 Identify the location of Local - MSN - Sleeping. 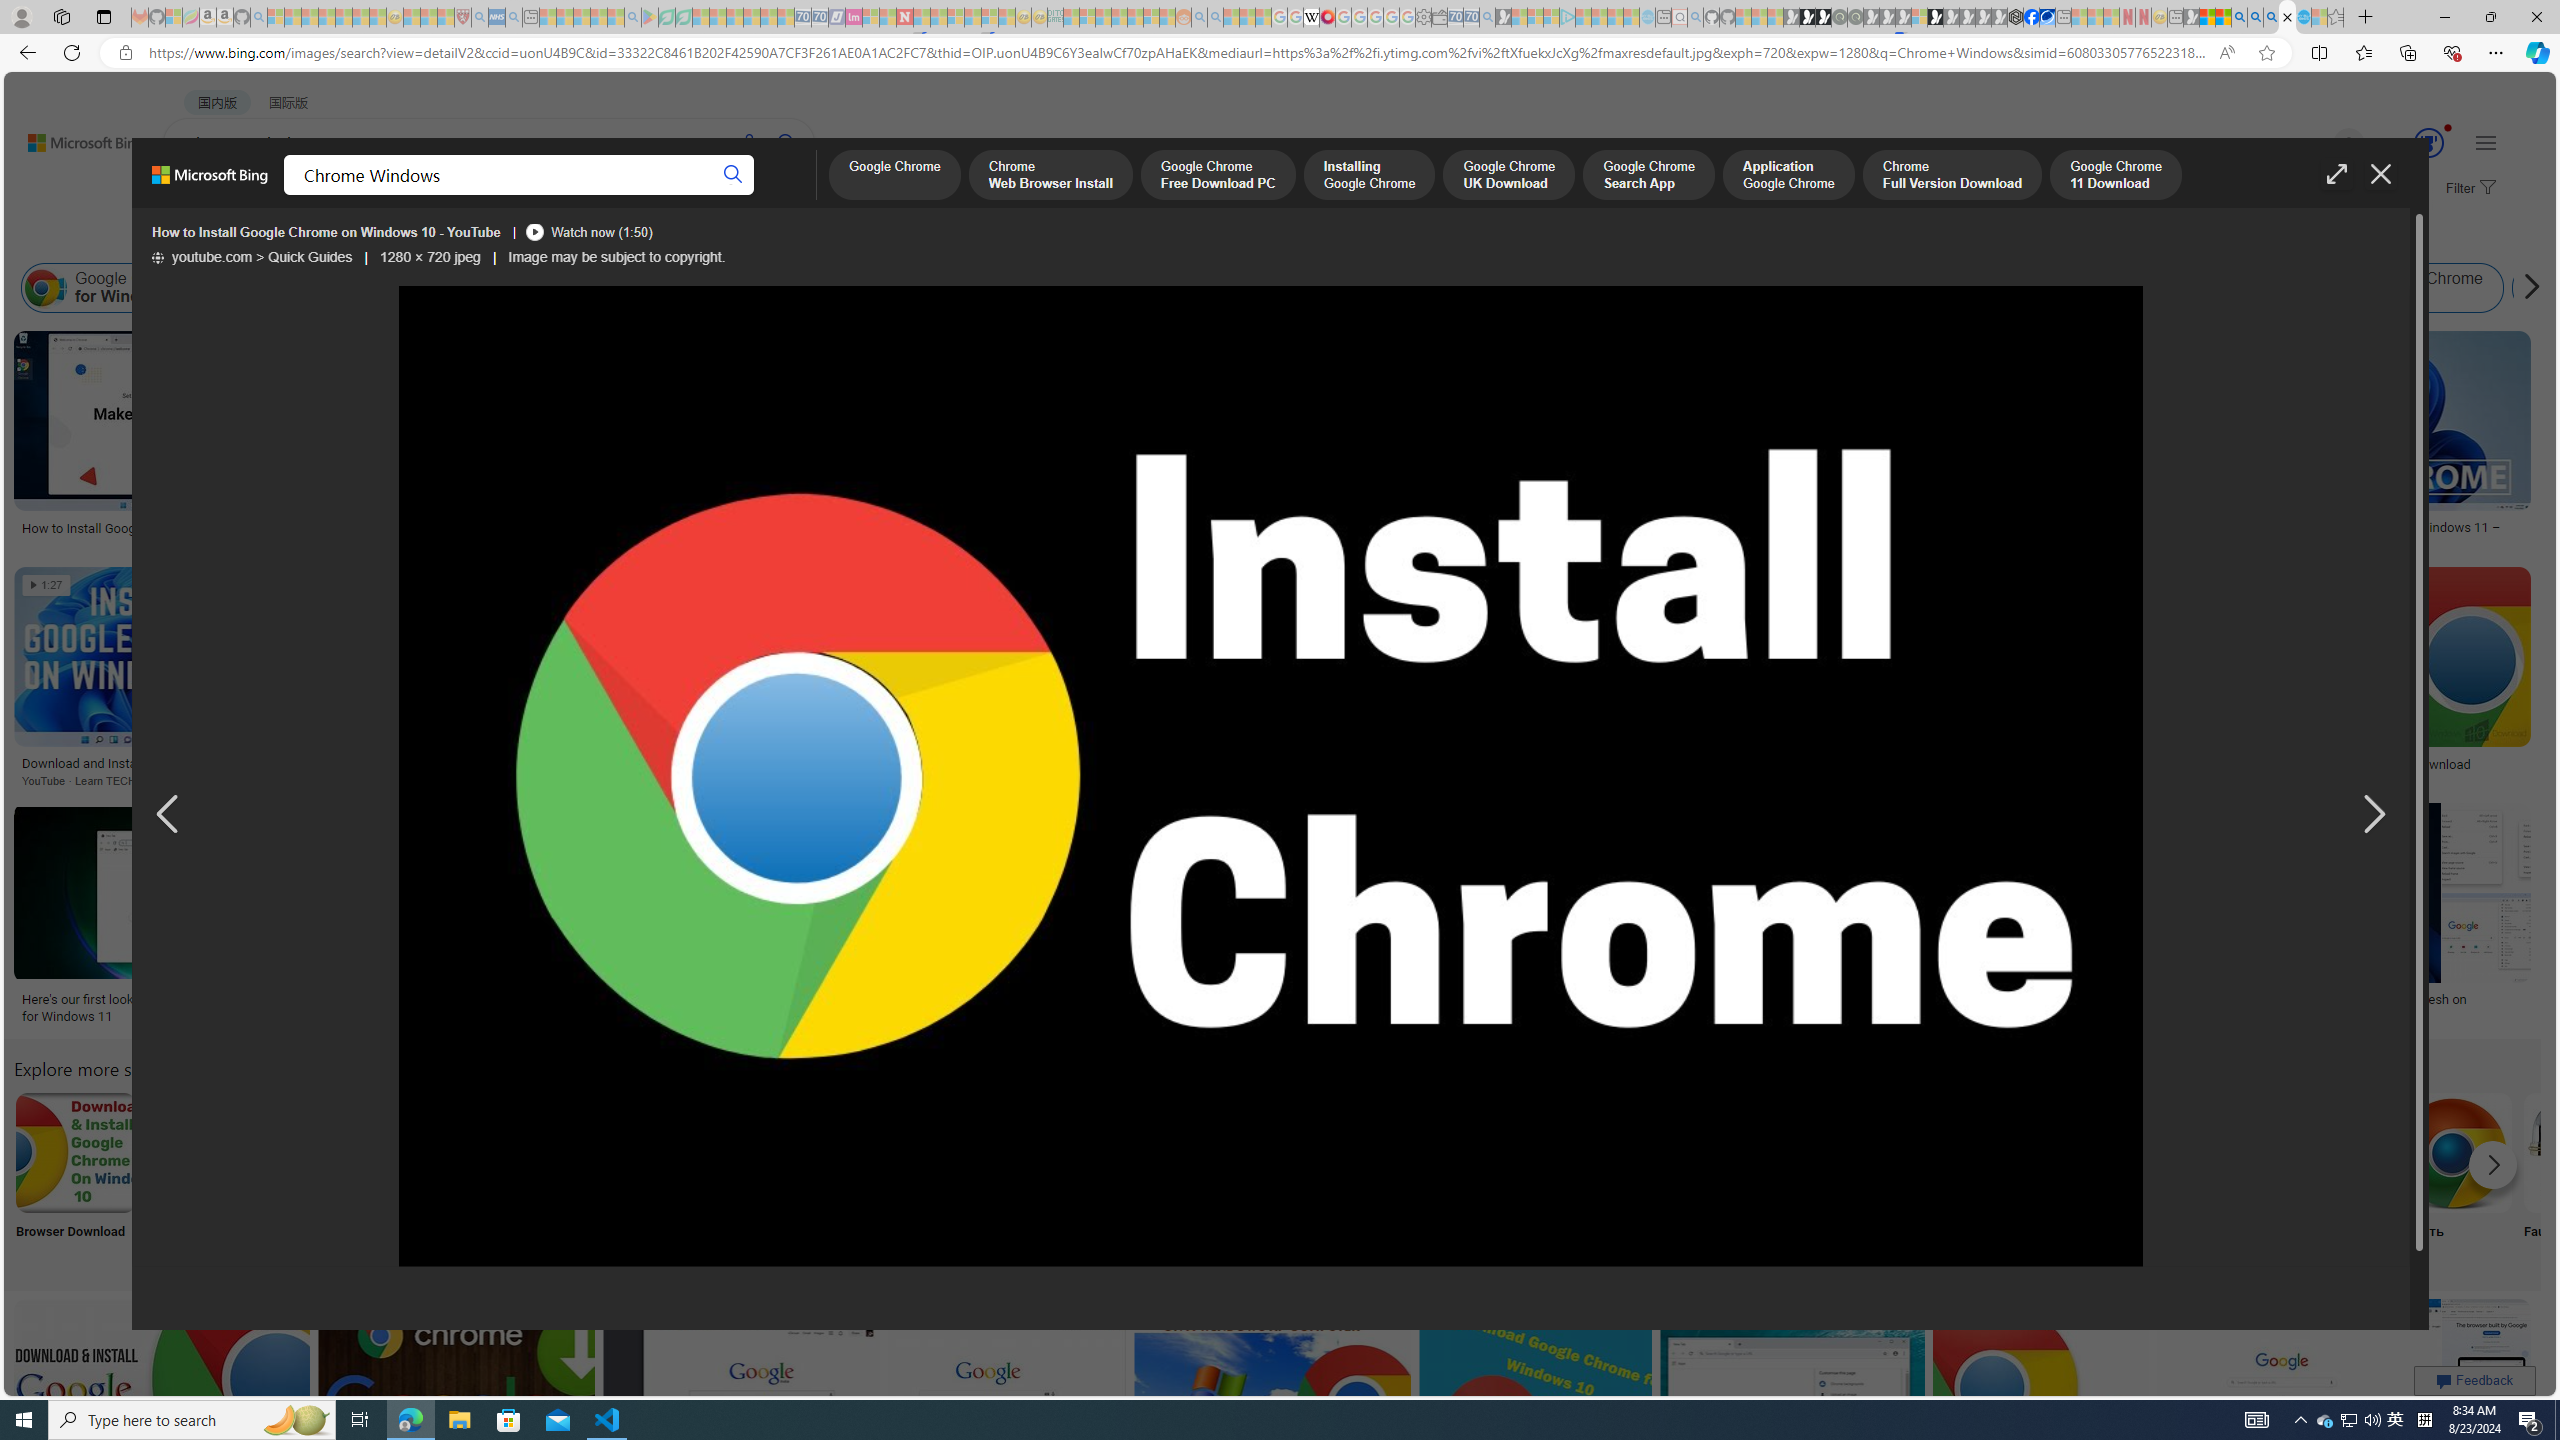
(446, 17).